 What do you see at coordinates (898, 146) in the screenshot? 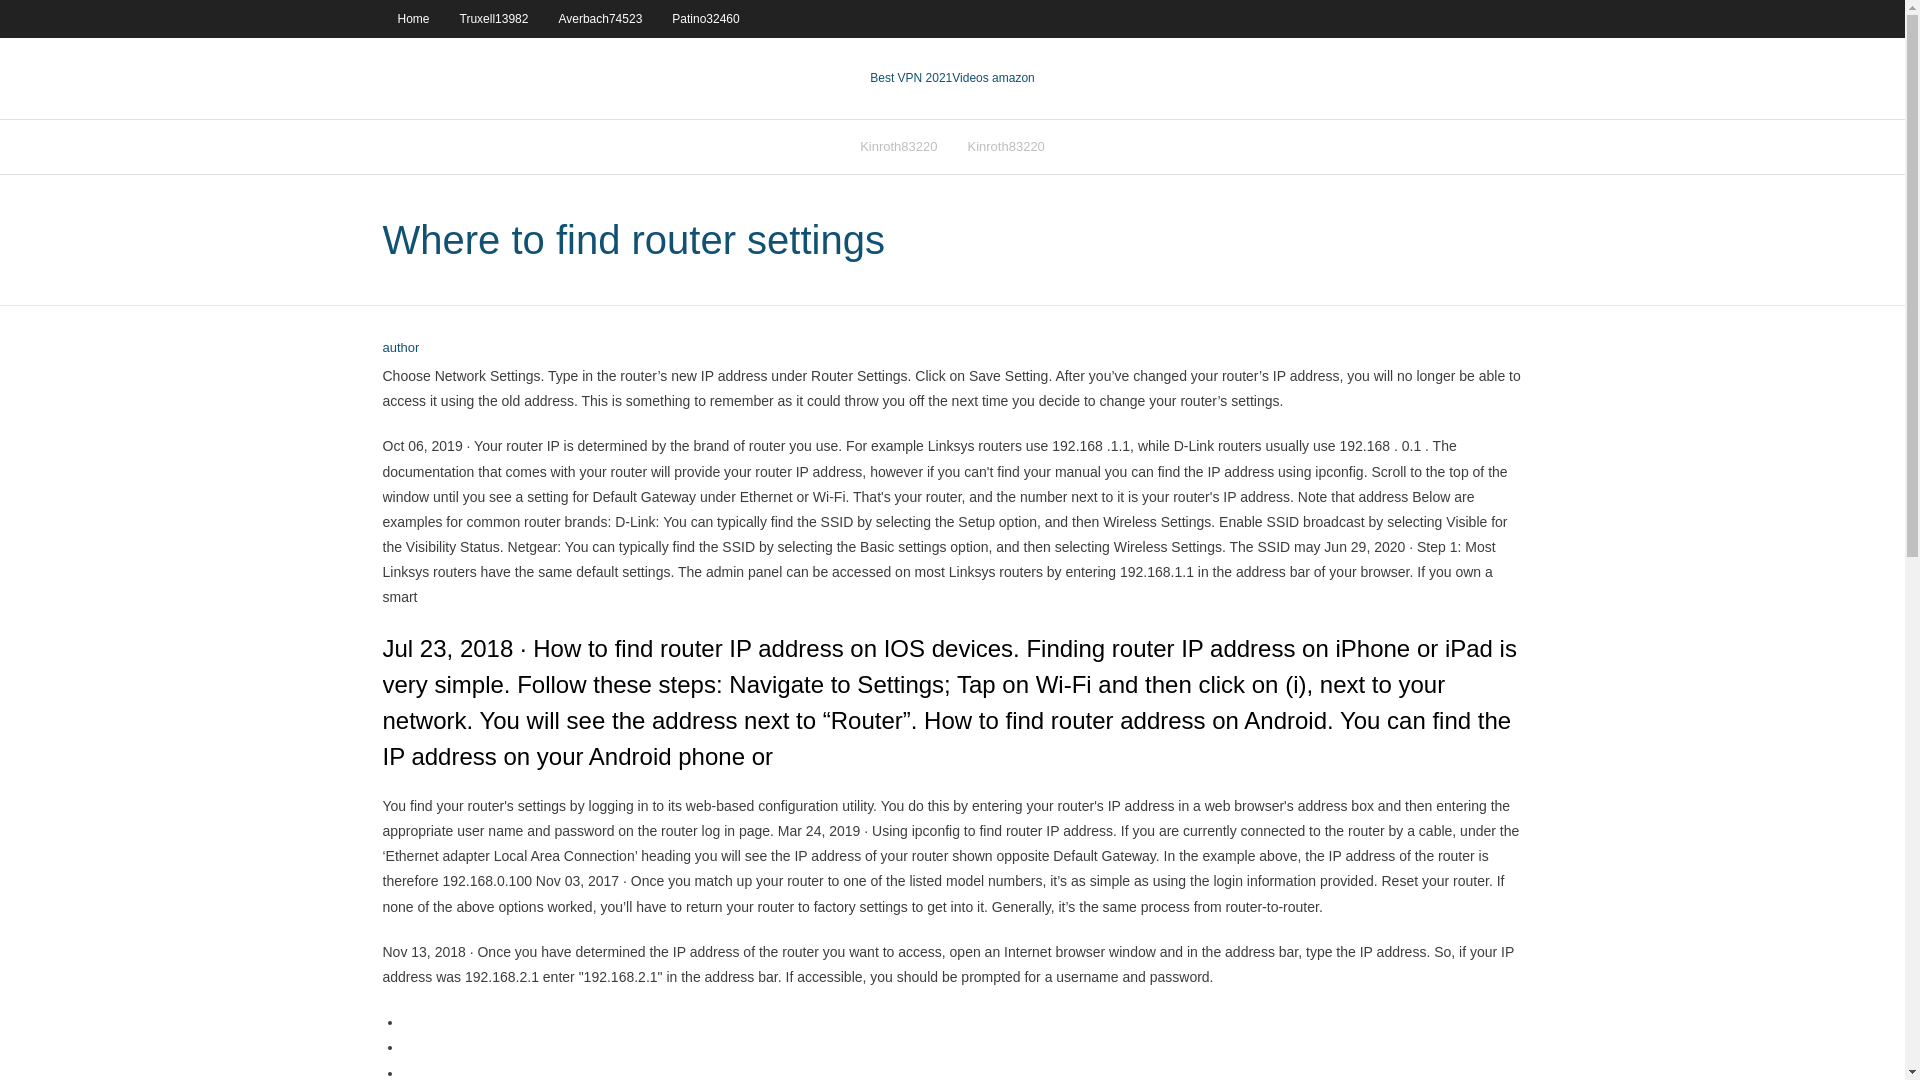
I see `Kinroth83220` at bounding box center [898, 146].